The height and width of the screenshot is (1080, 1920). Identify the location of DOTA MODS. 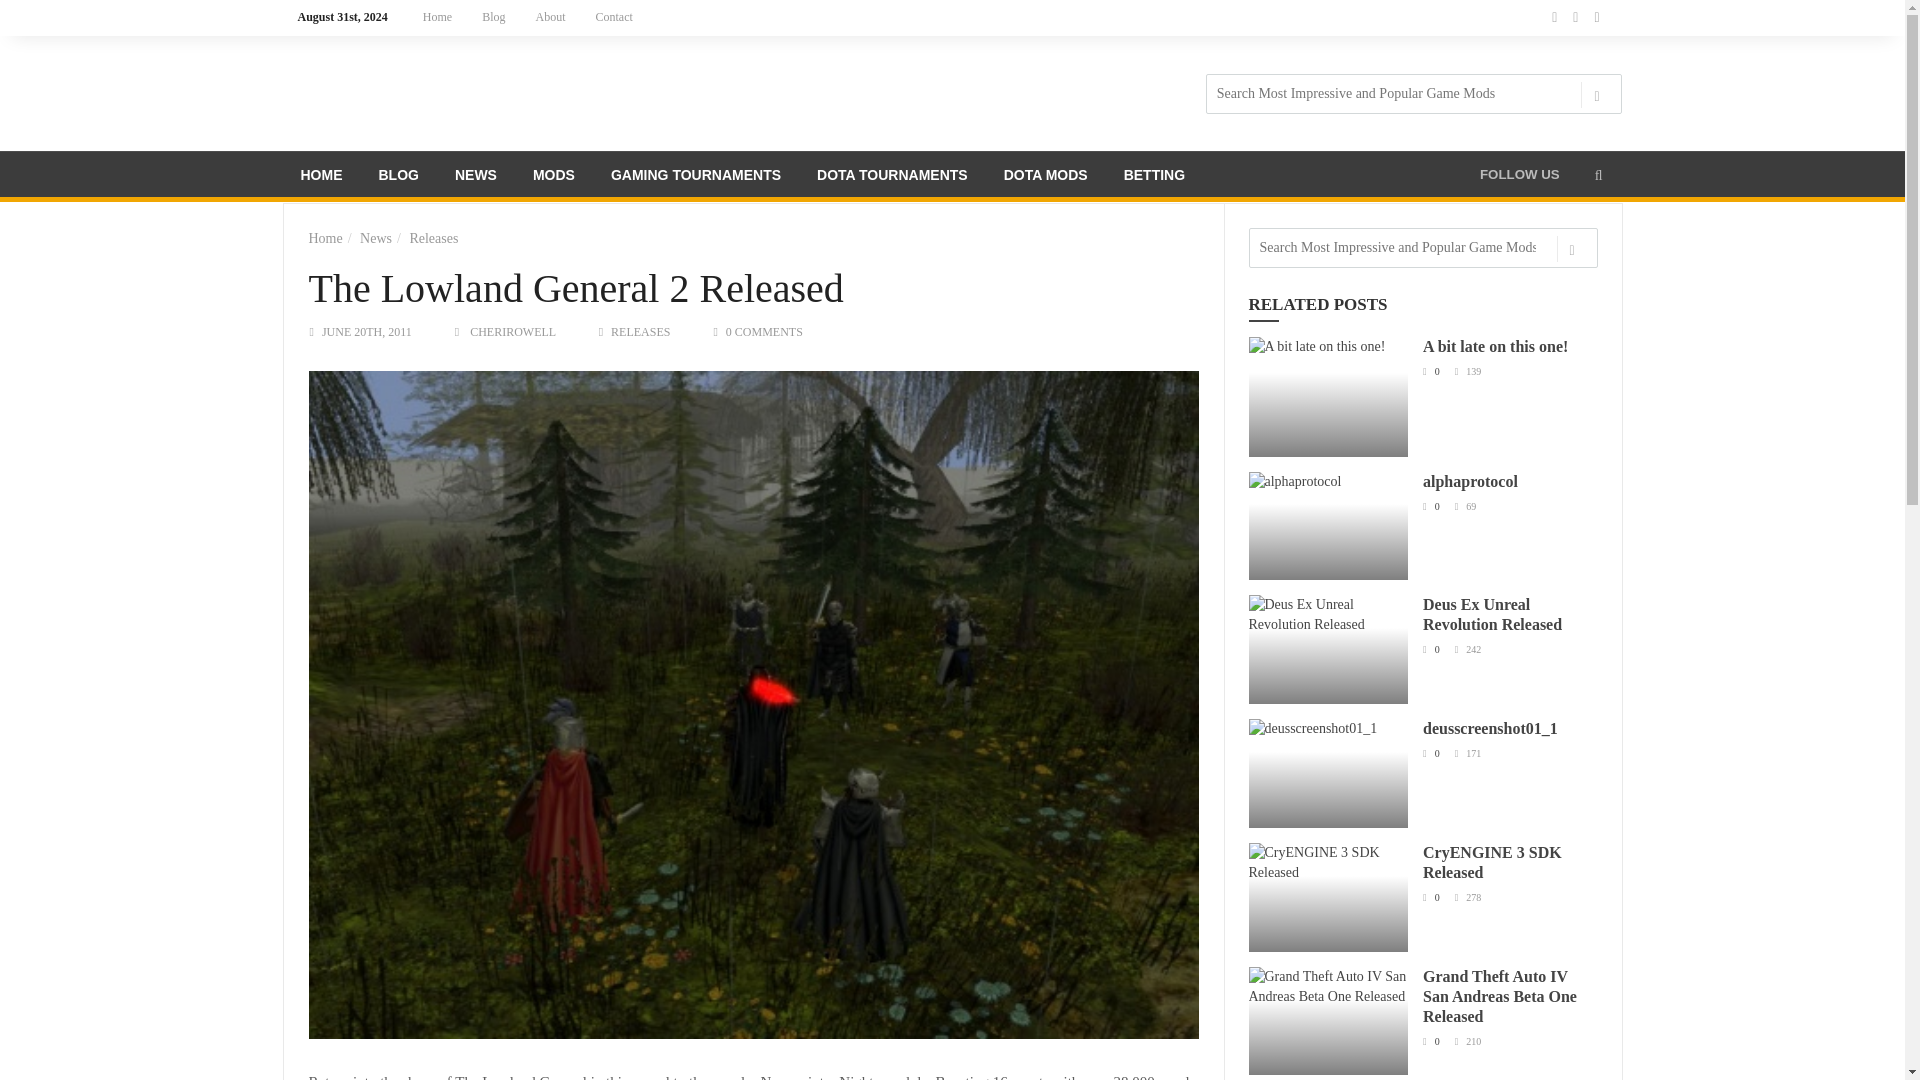
(1046, 178).